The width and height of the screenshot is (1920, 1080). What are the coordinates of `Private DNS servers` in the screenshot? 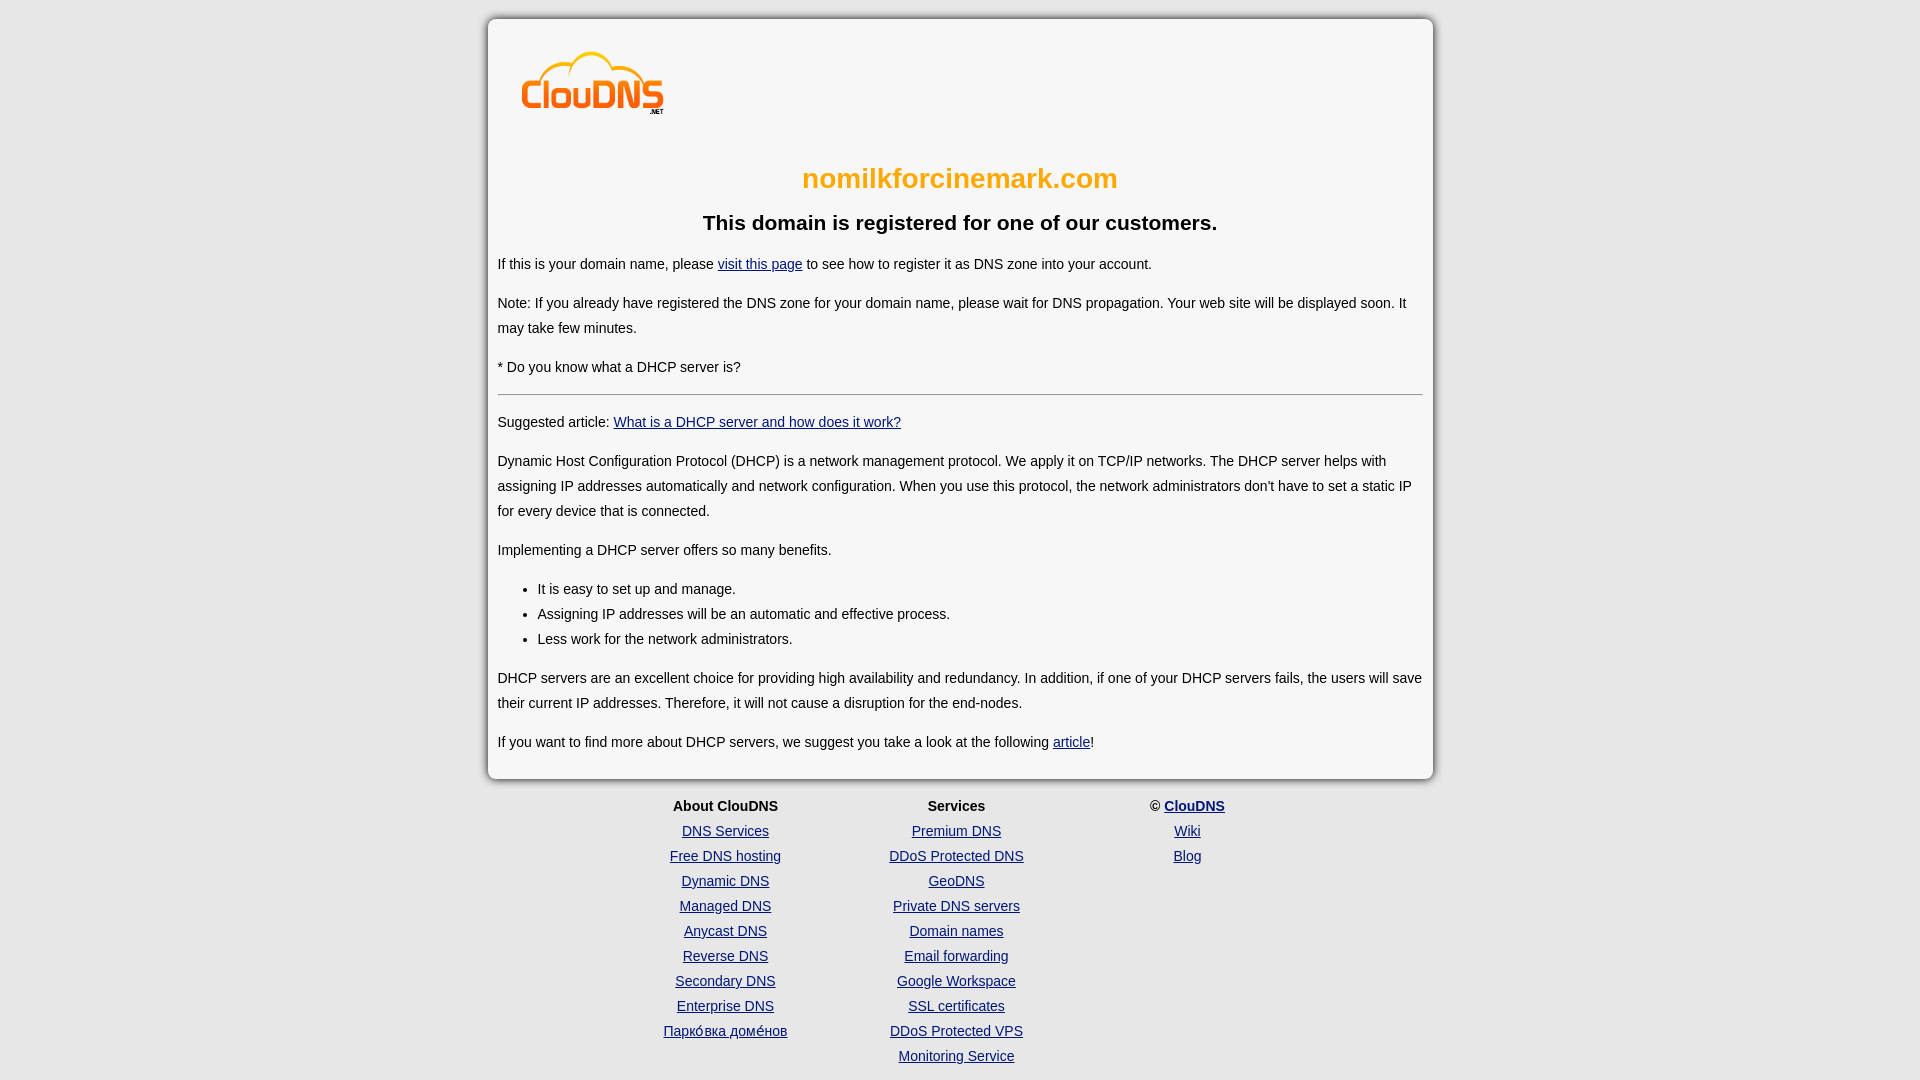 It's located at (956, 905).